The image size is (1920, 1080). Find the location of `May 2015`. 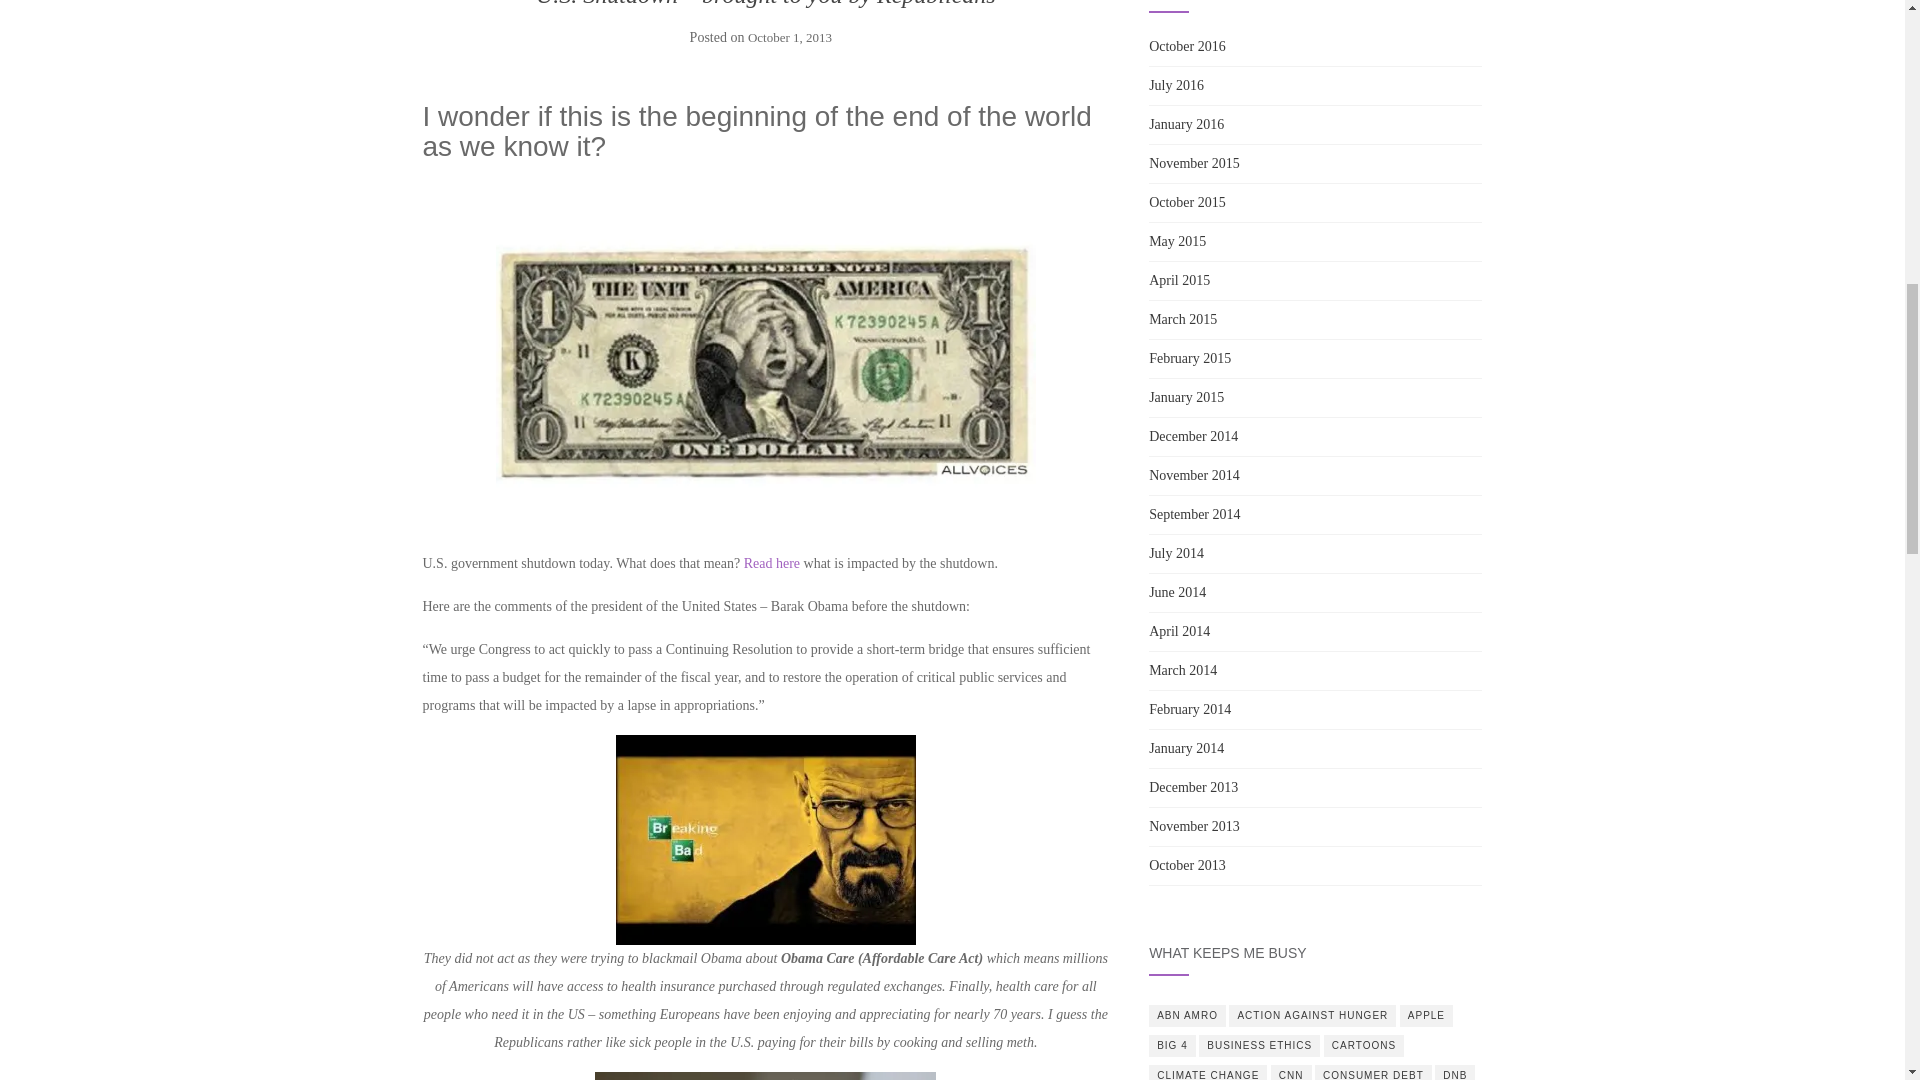

May 2015 is located at coordinates (1176, 242).